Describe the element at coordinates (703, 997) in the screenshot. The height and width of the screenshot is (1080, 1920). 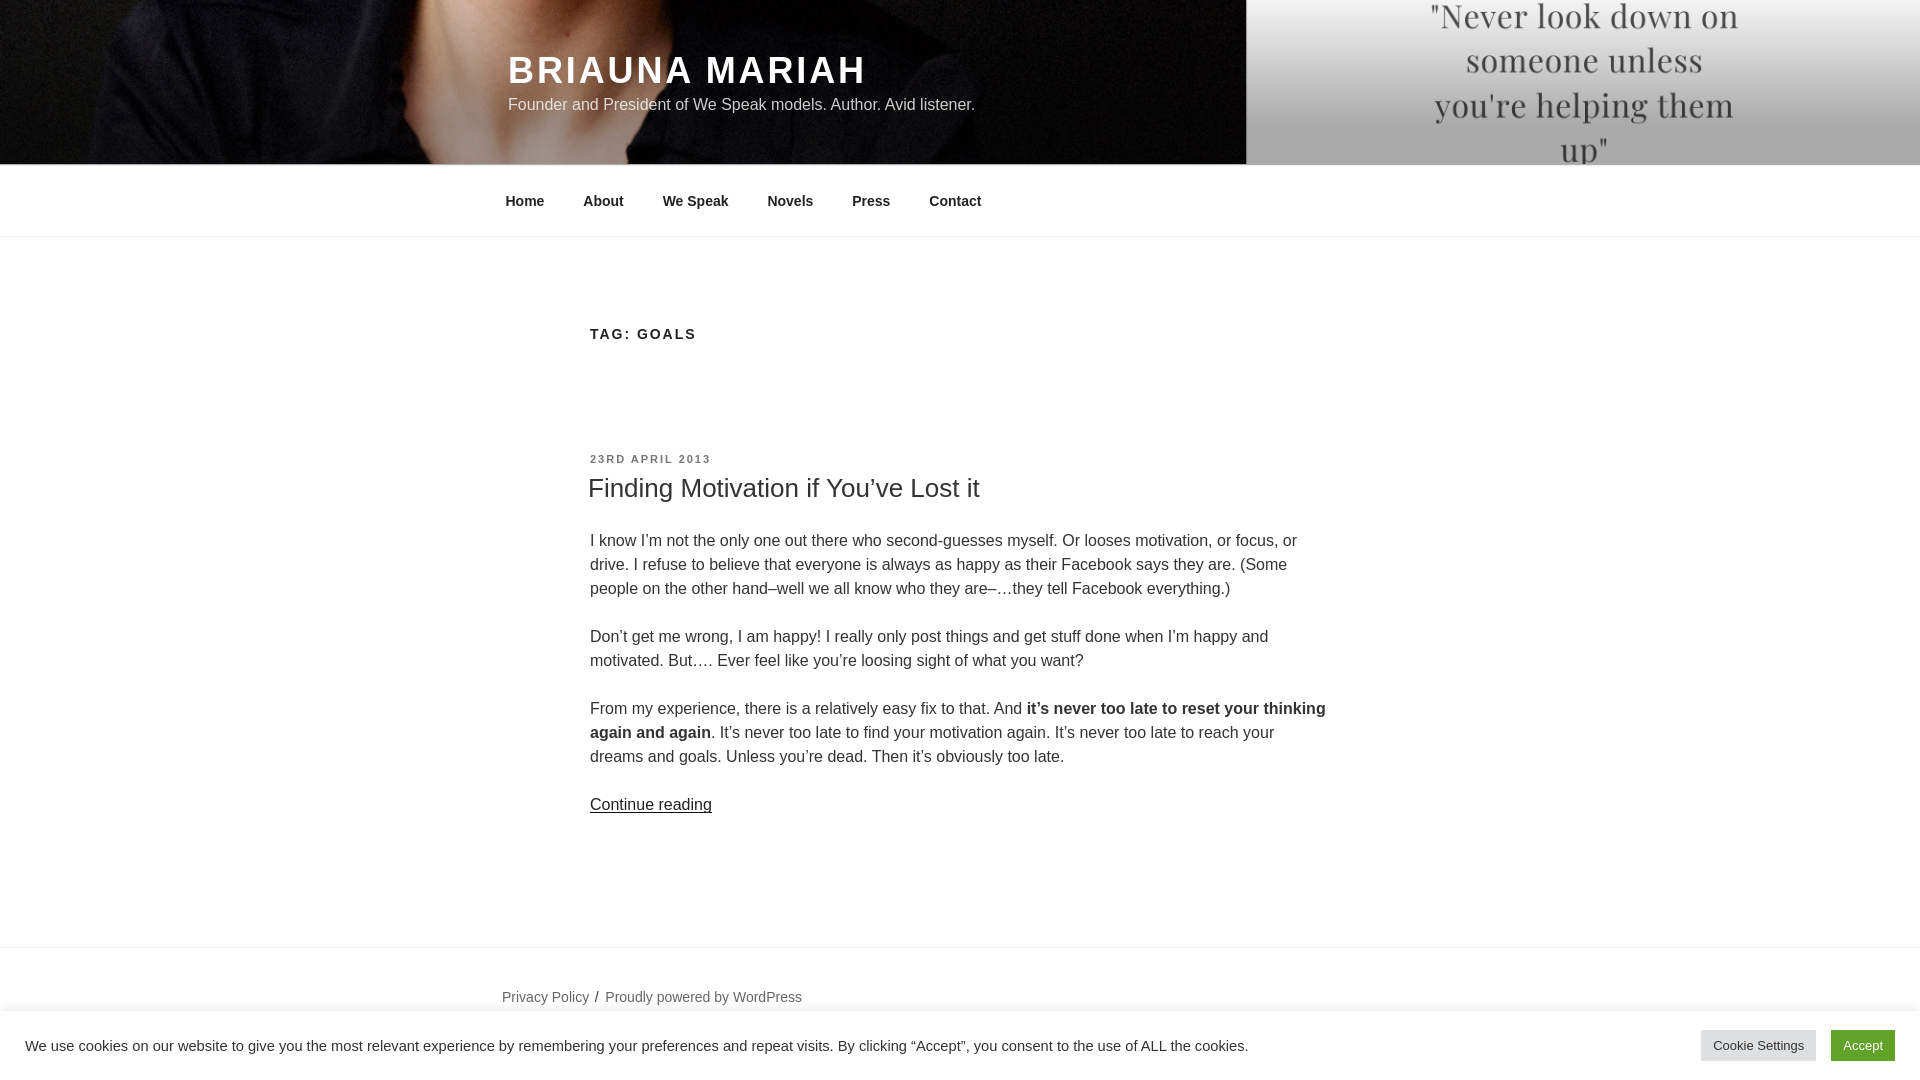
I see `Proudly powered by WordPress` at that location.